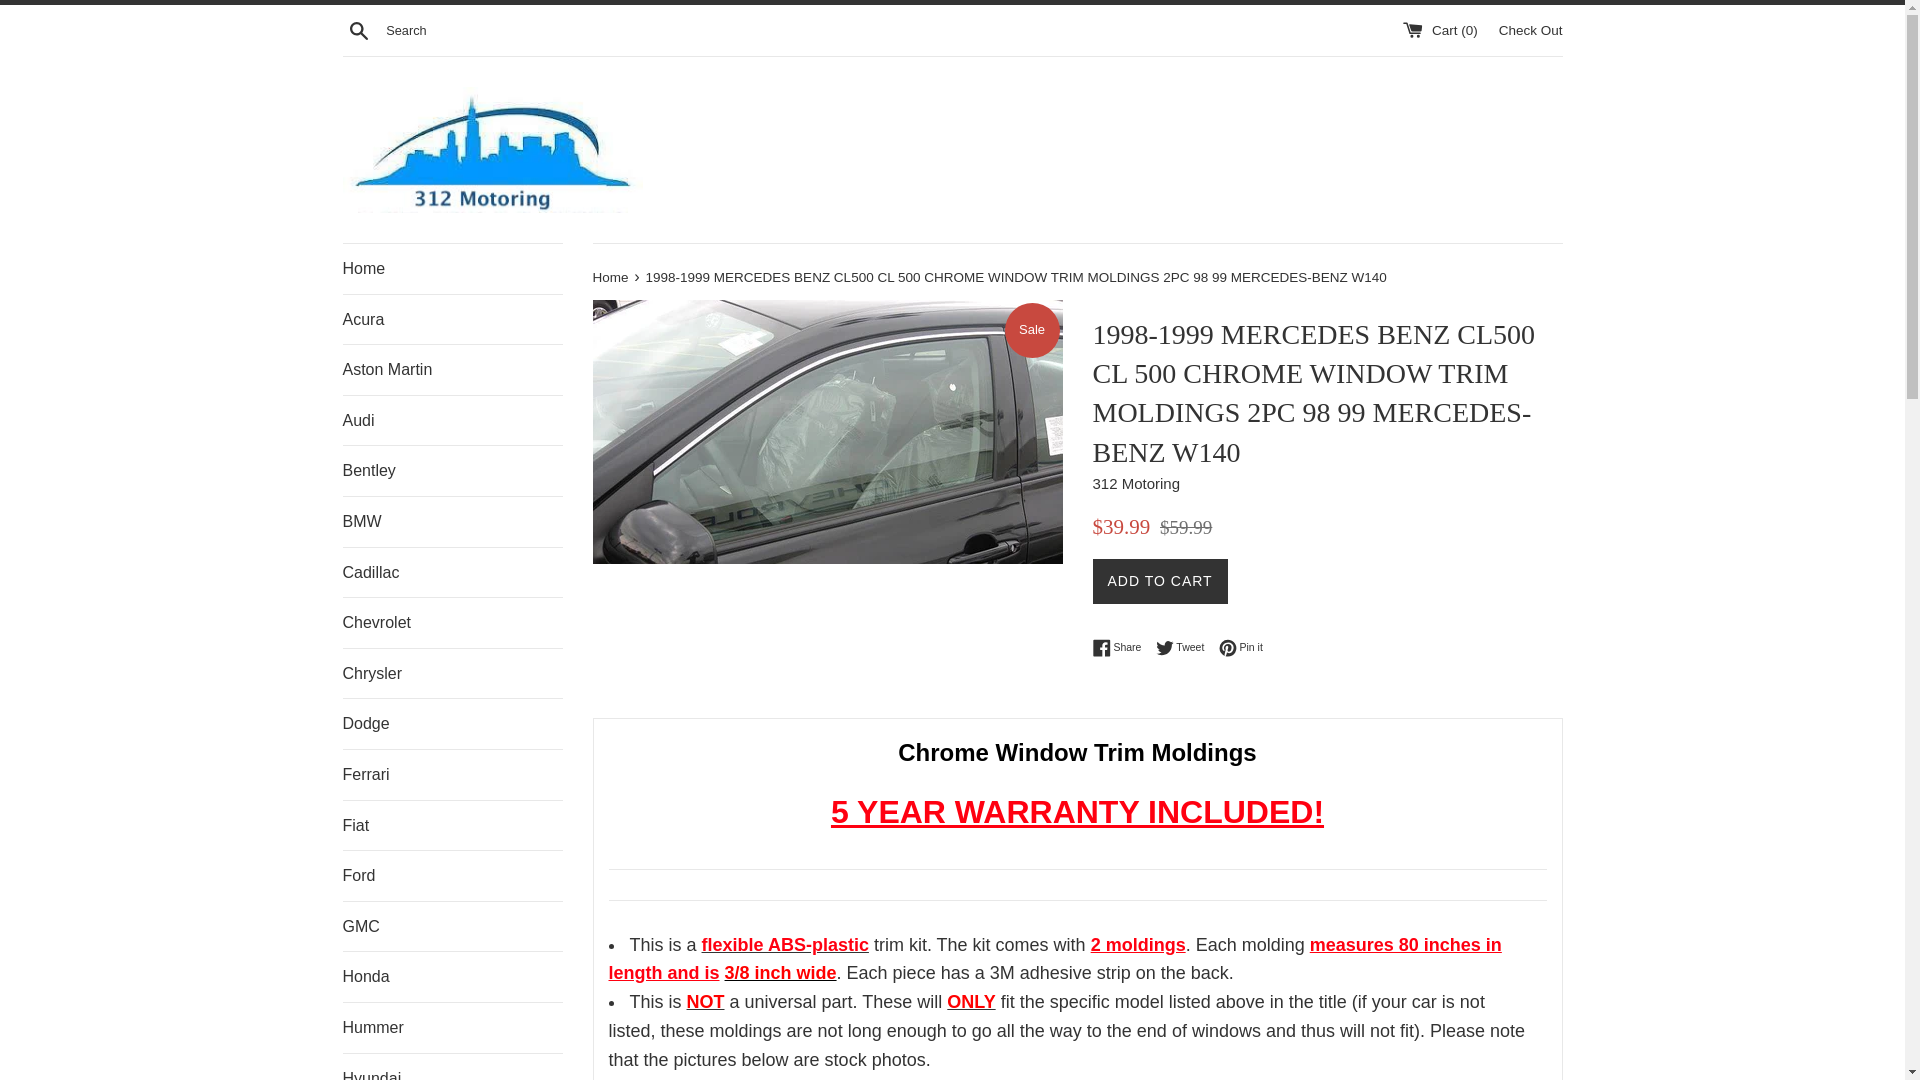 This screenshot has height=1080, width=1920. Describe the element at coordinates (452, 927) in the screenshot. I see `GMC` at that location.